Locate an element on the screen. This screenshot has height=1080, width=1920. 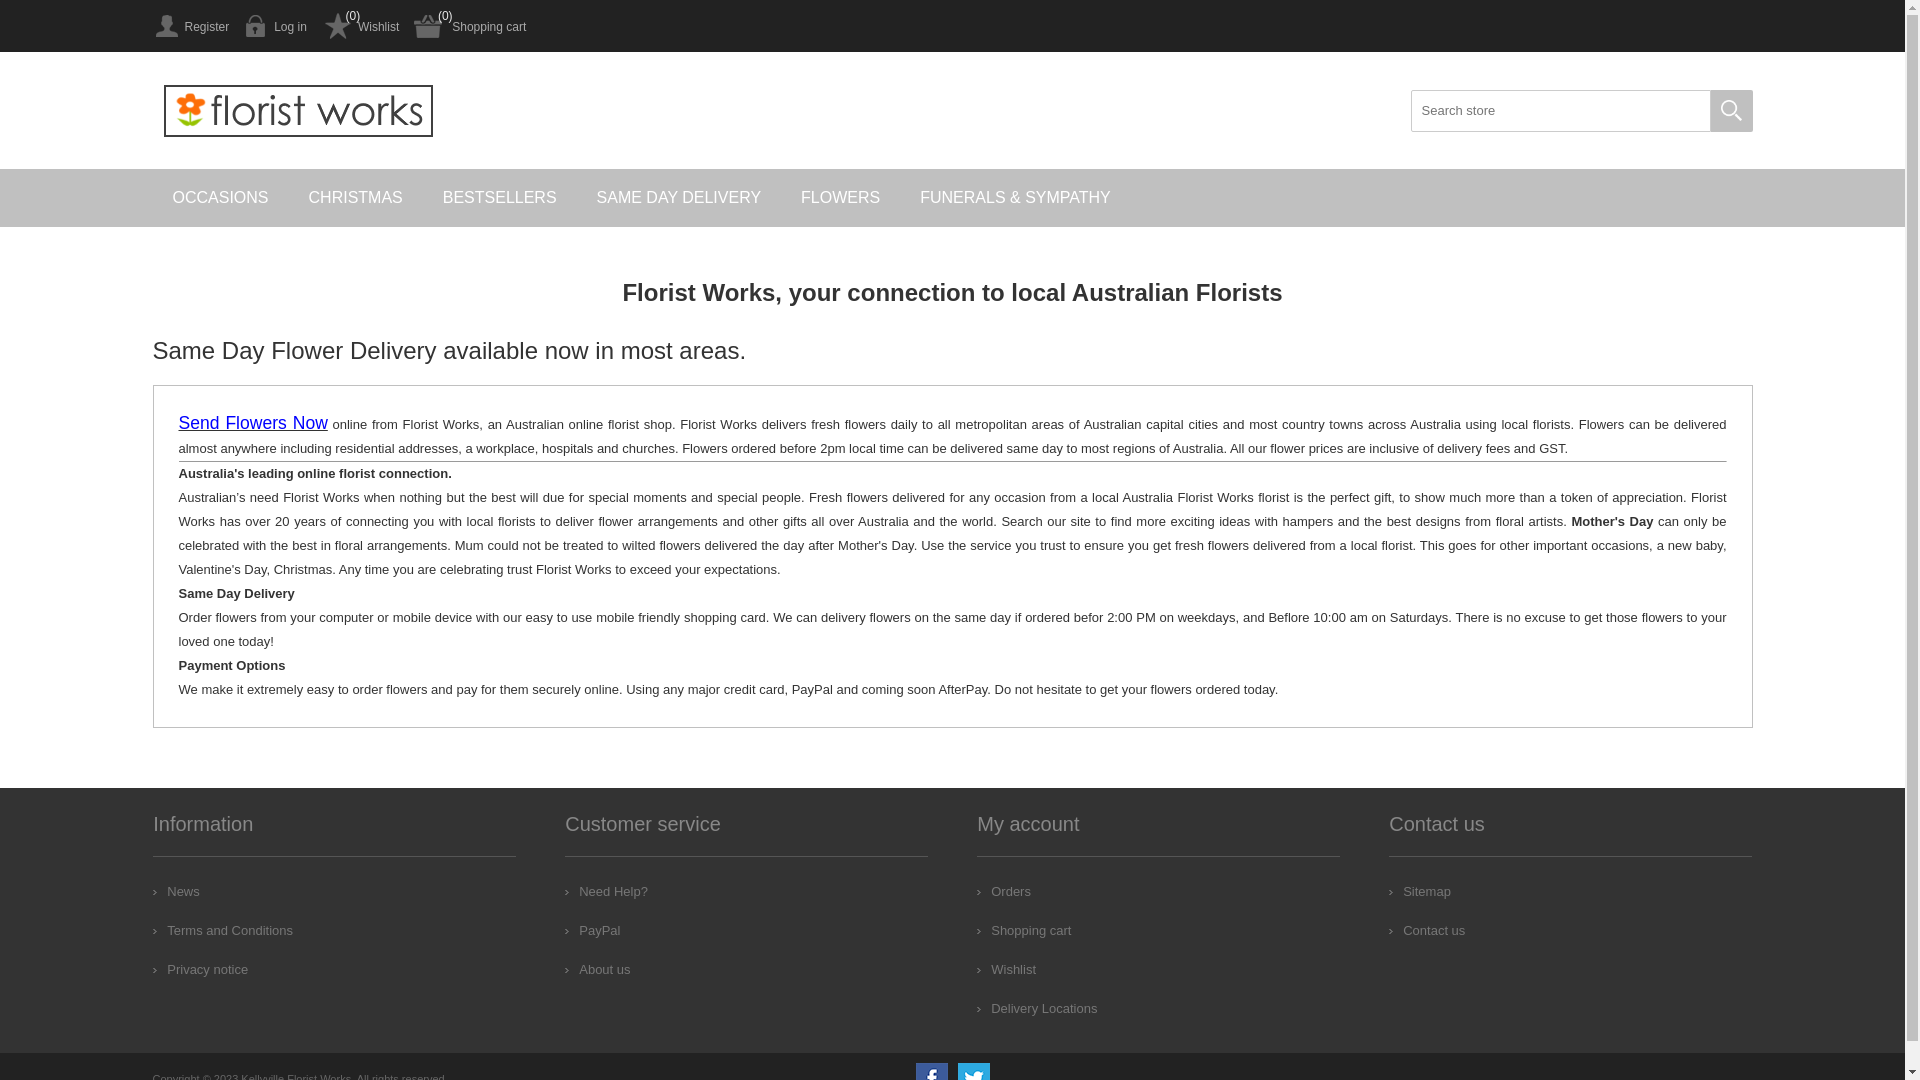
FUNERALS & SYMPATHY is located at coordinates (1016, 198).